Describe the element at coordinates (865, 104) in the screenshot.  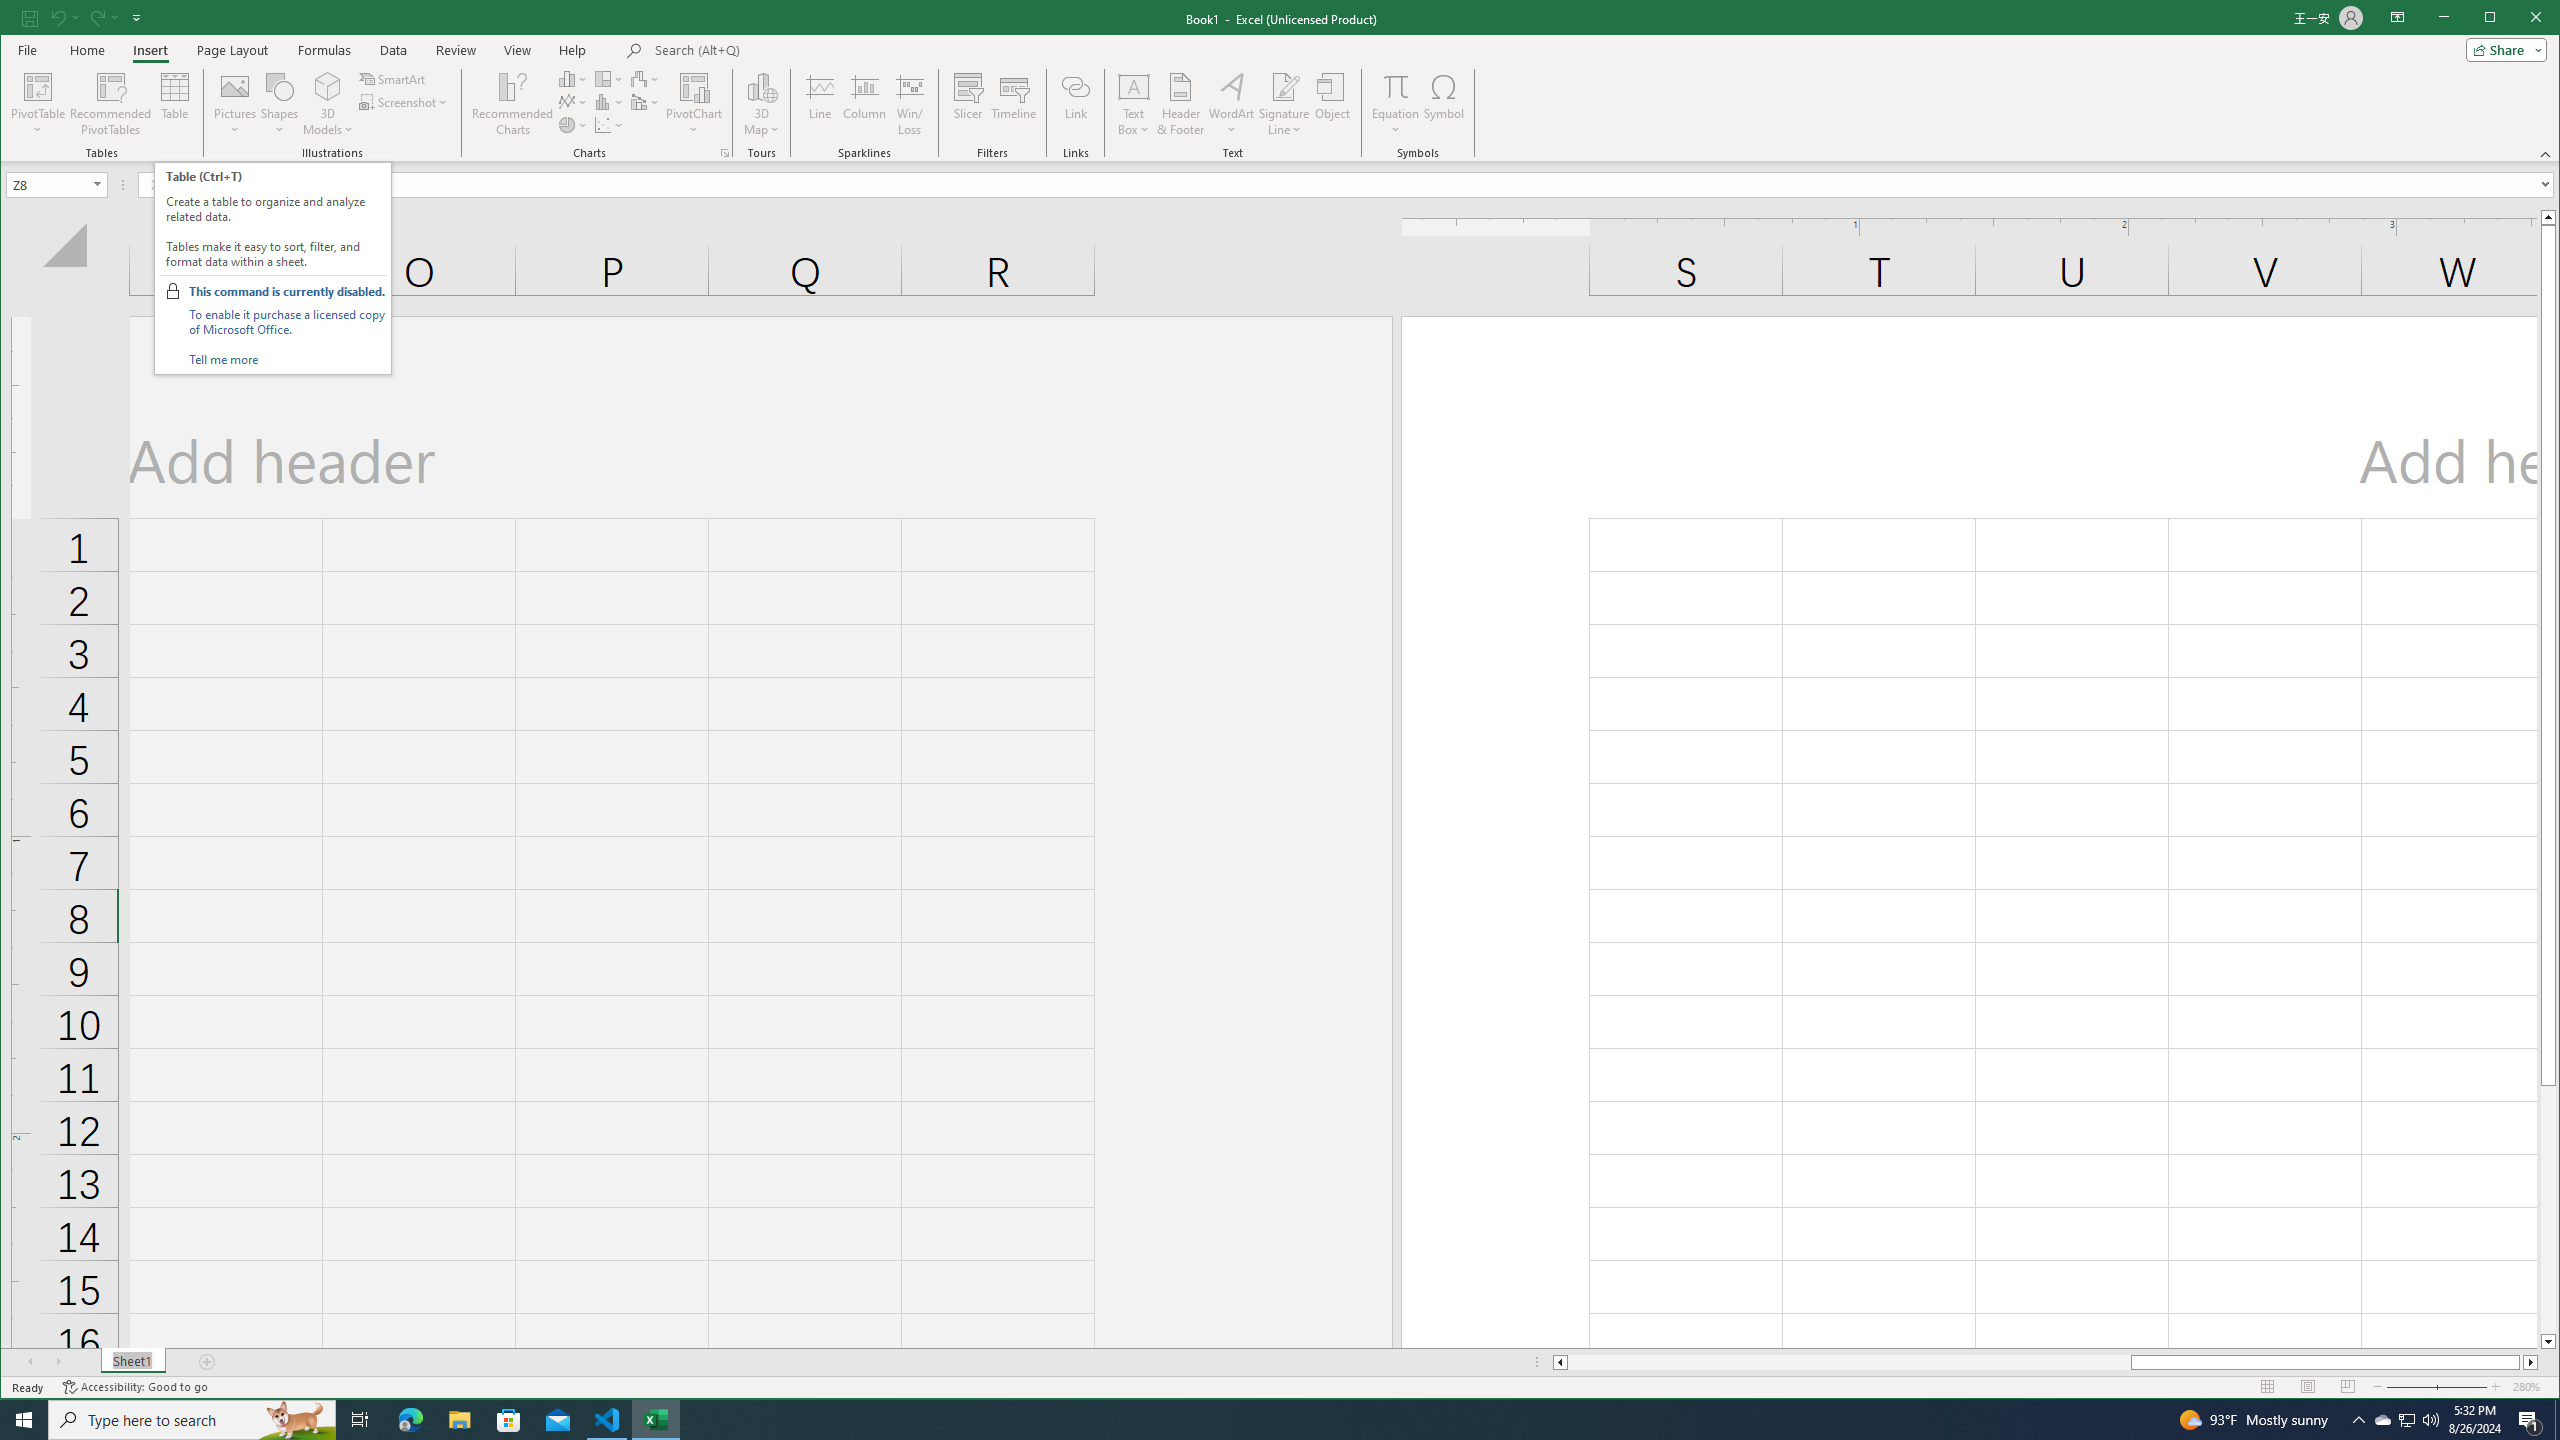
I see `Column` at that location.